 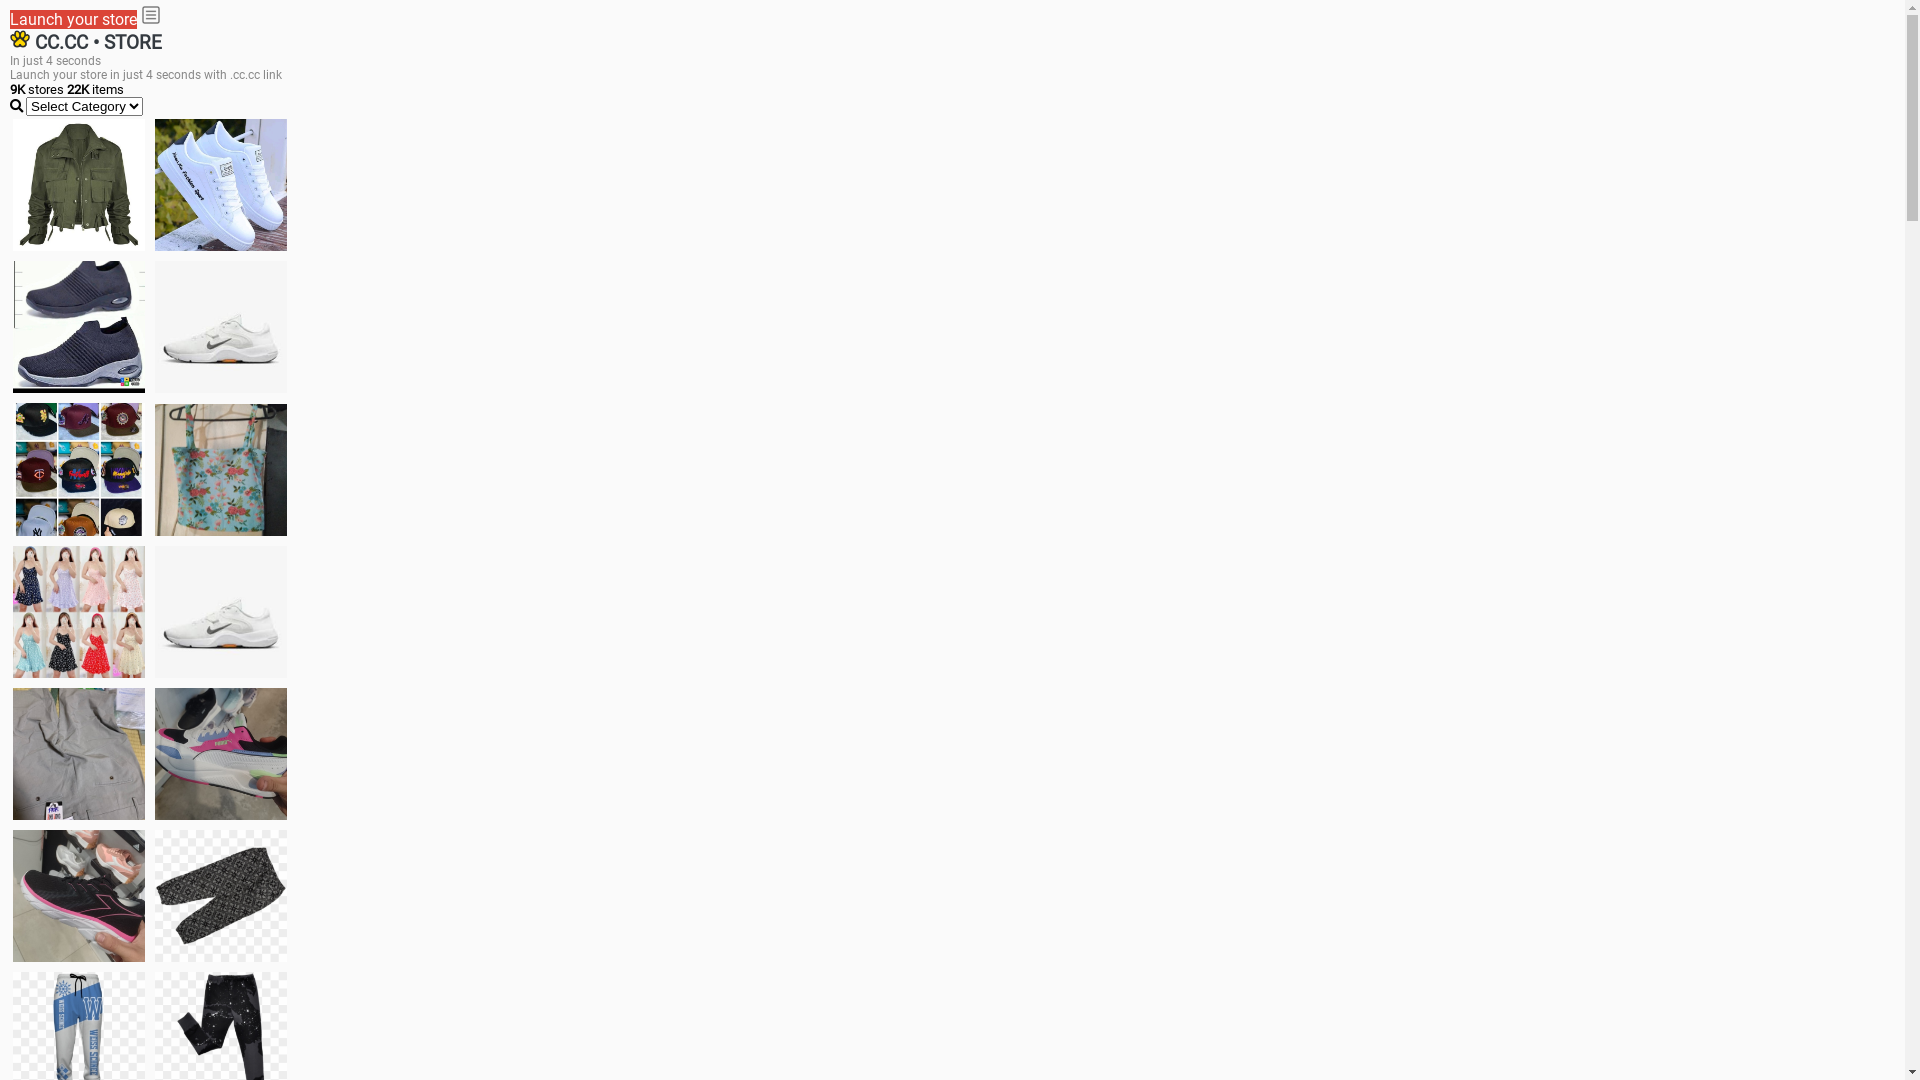 What do you see at coordinates (79, 896) in the screenshot?
I see `Zapatillas` at bounding box center [79, 896].